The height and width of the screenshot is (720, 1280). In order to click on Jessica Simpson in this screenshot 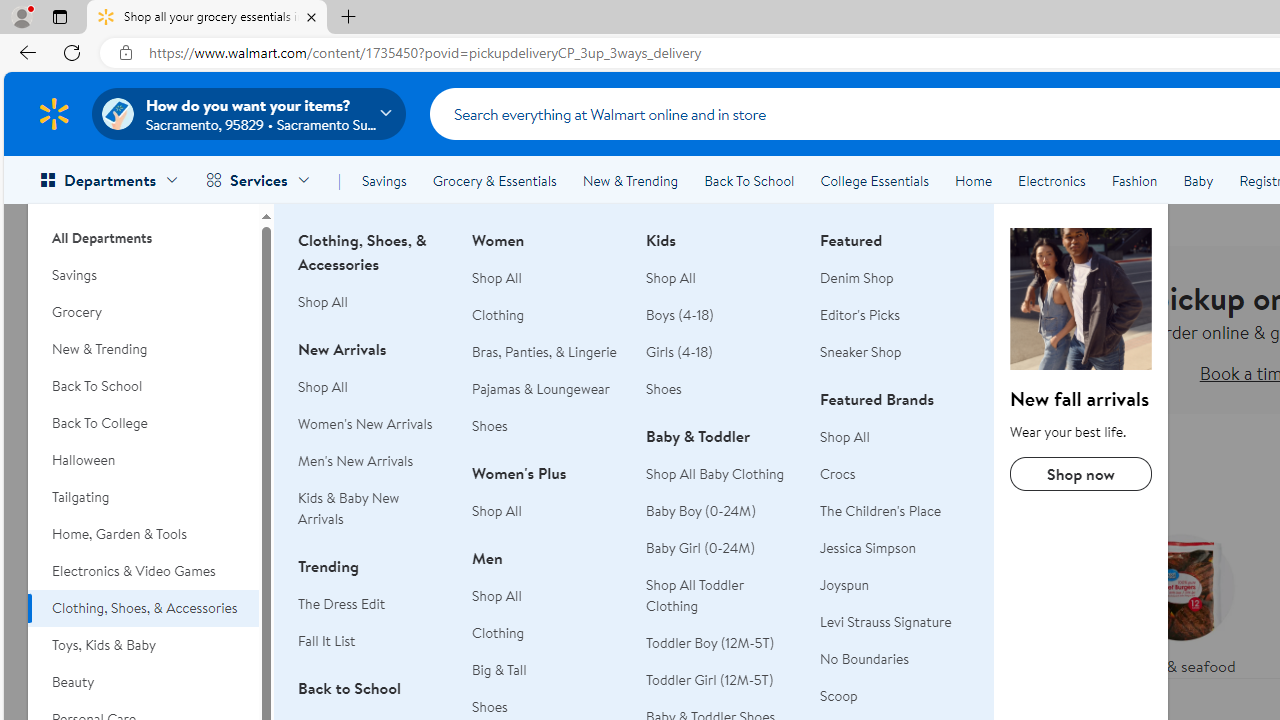, I will do `click(868, 548)`.